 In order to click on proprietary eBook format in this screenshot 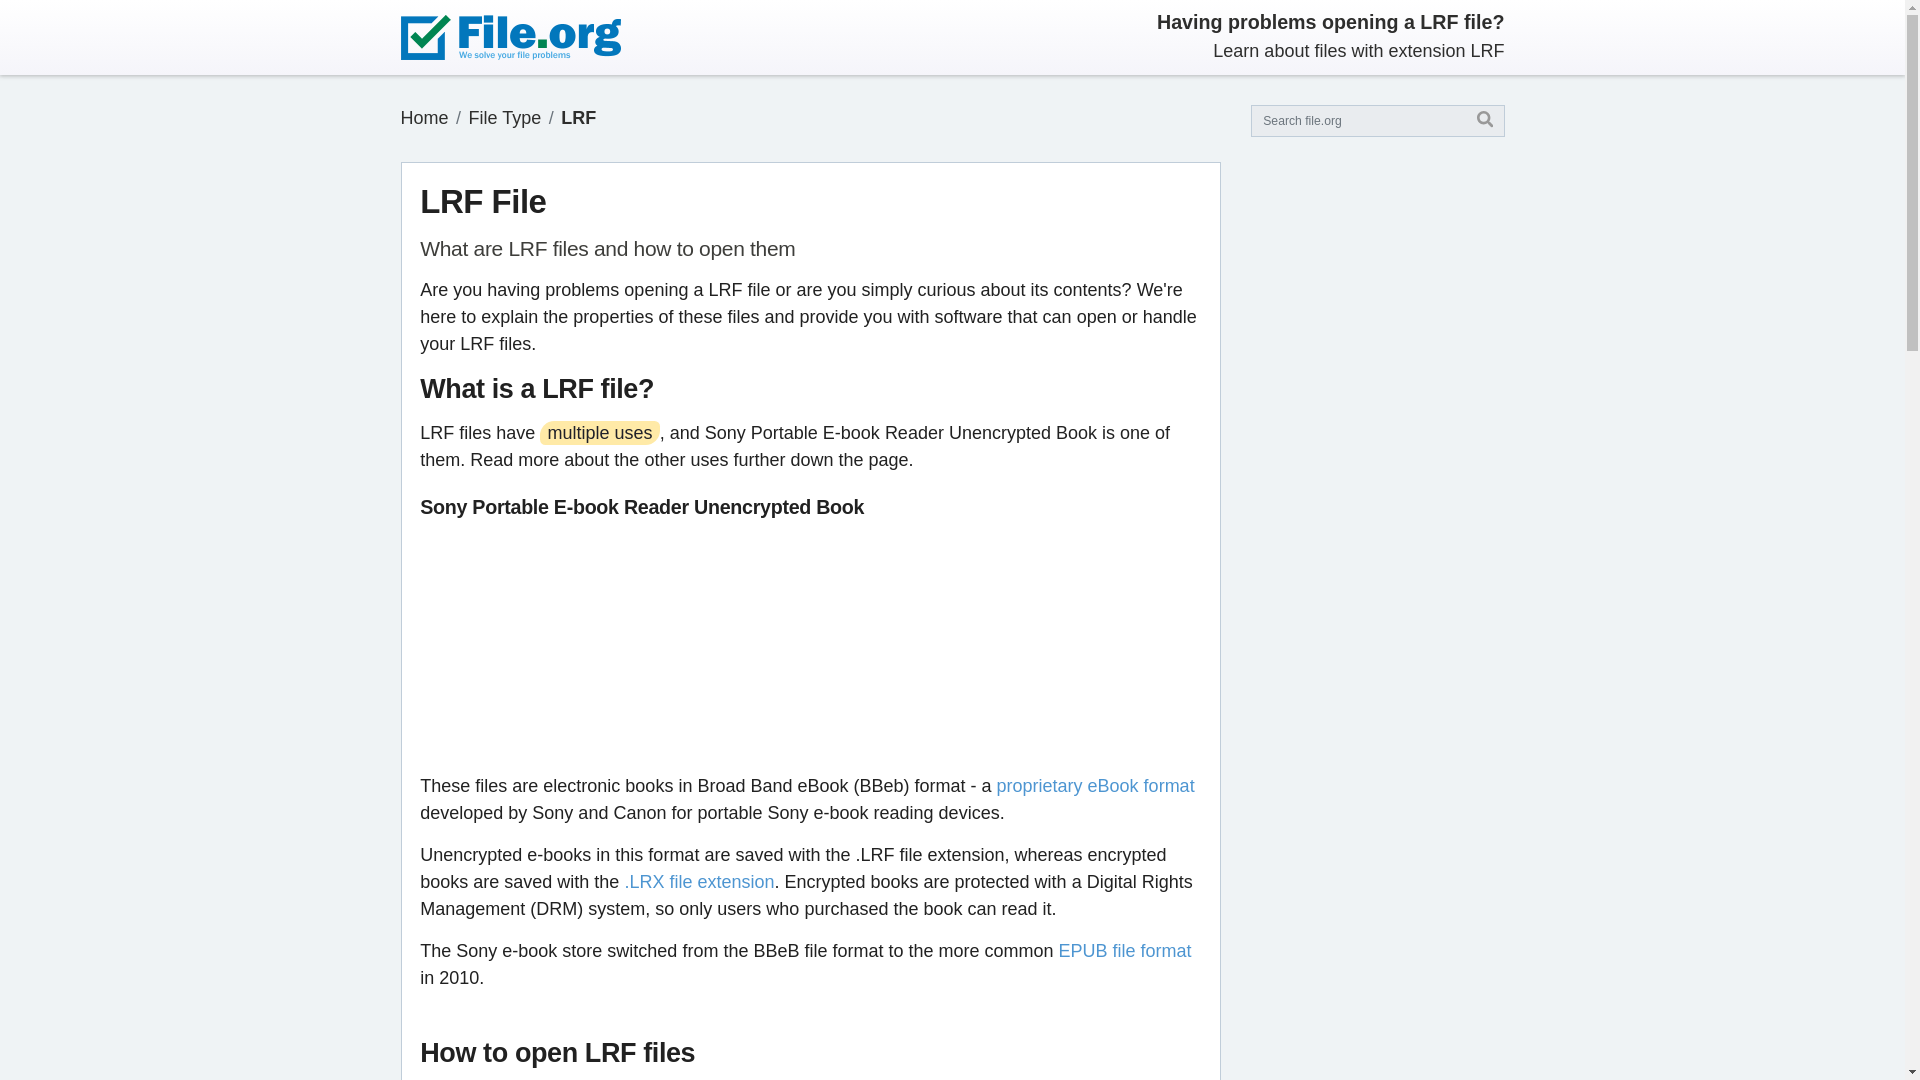, I will do `click(1095, 786)`.